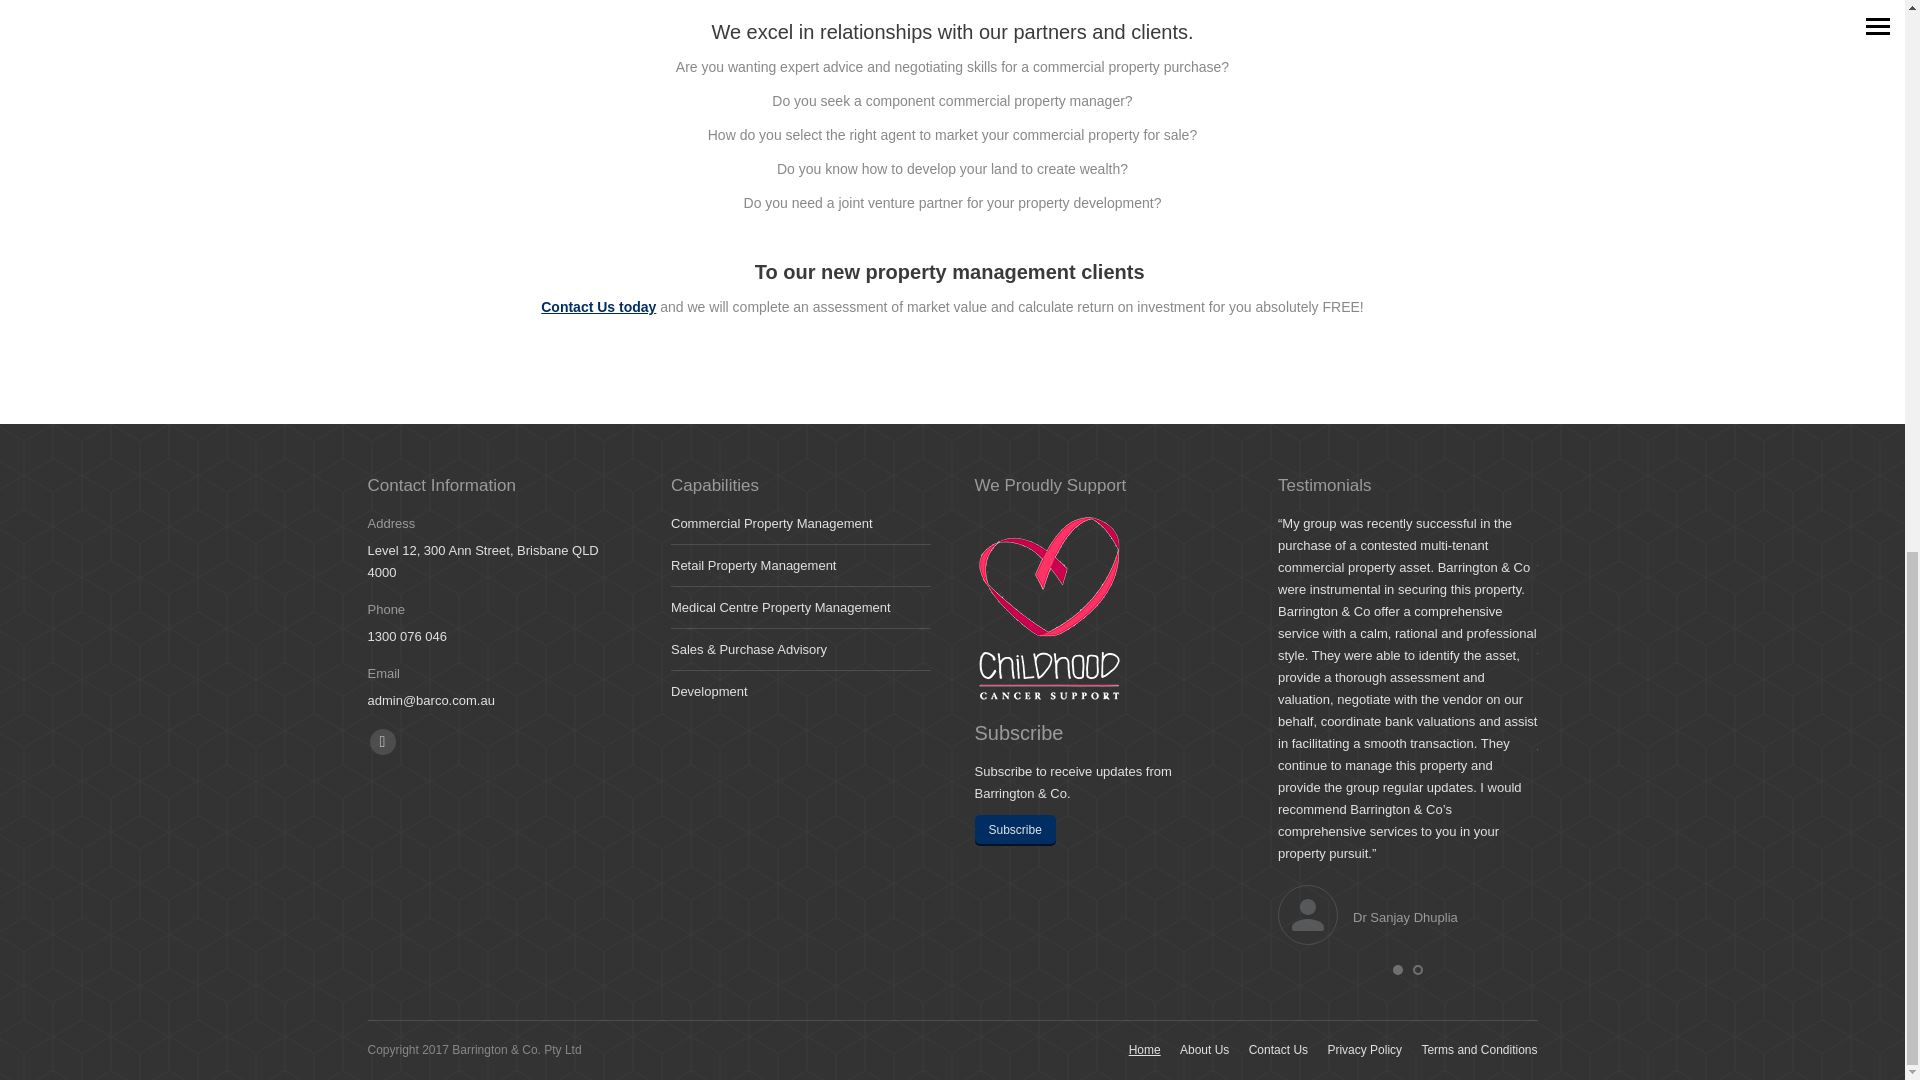 The width and height of the screenshot is (1920, 1080). Describe the element at coordinates (1144, 1050) in the screenshot. I see `Home` at that location.